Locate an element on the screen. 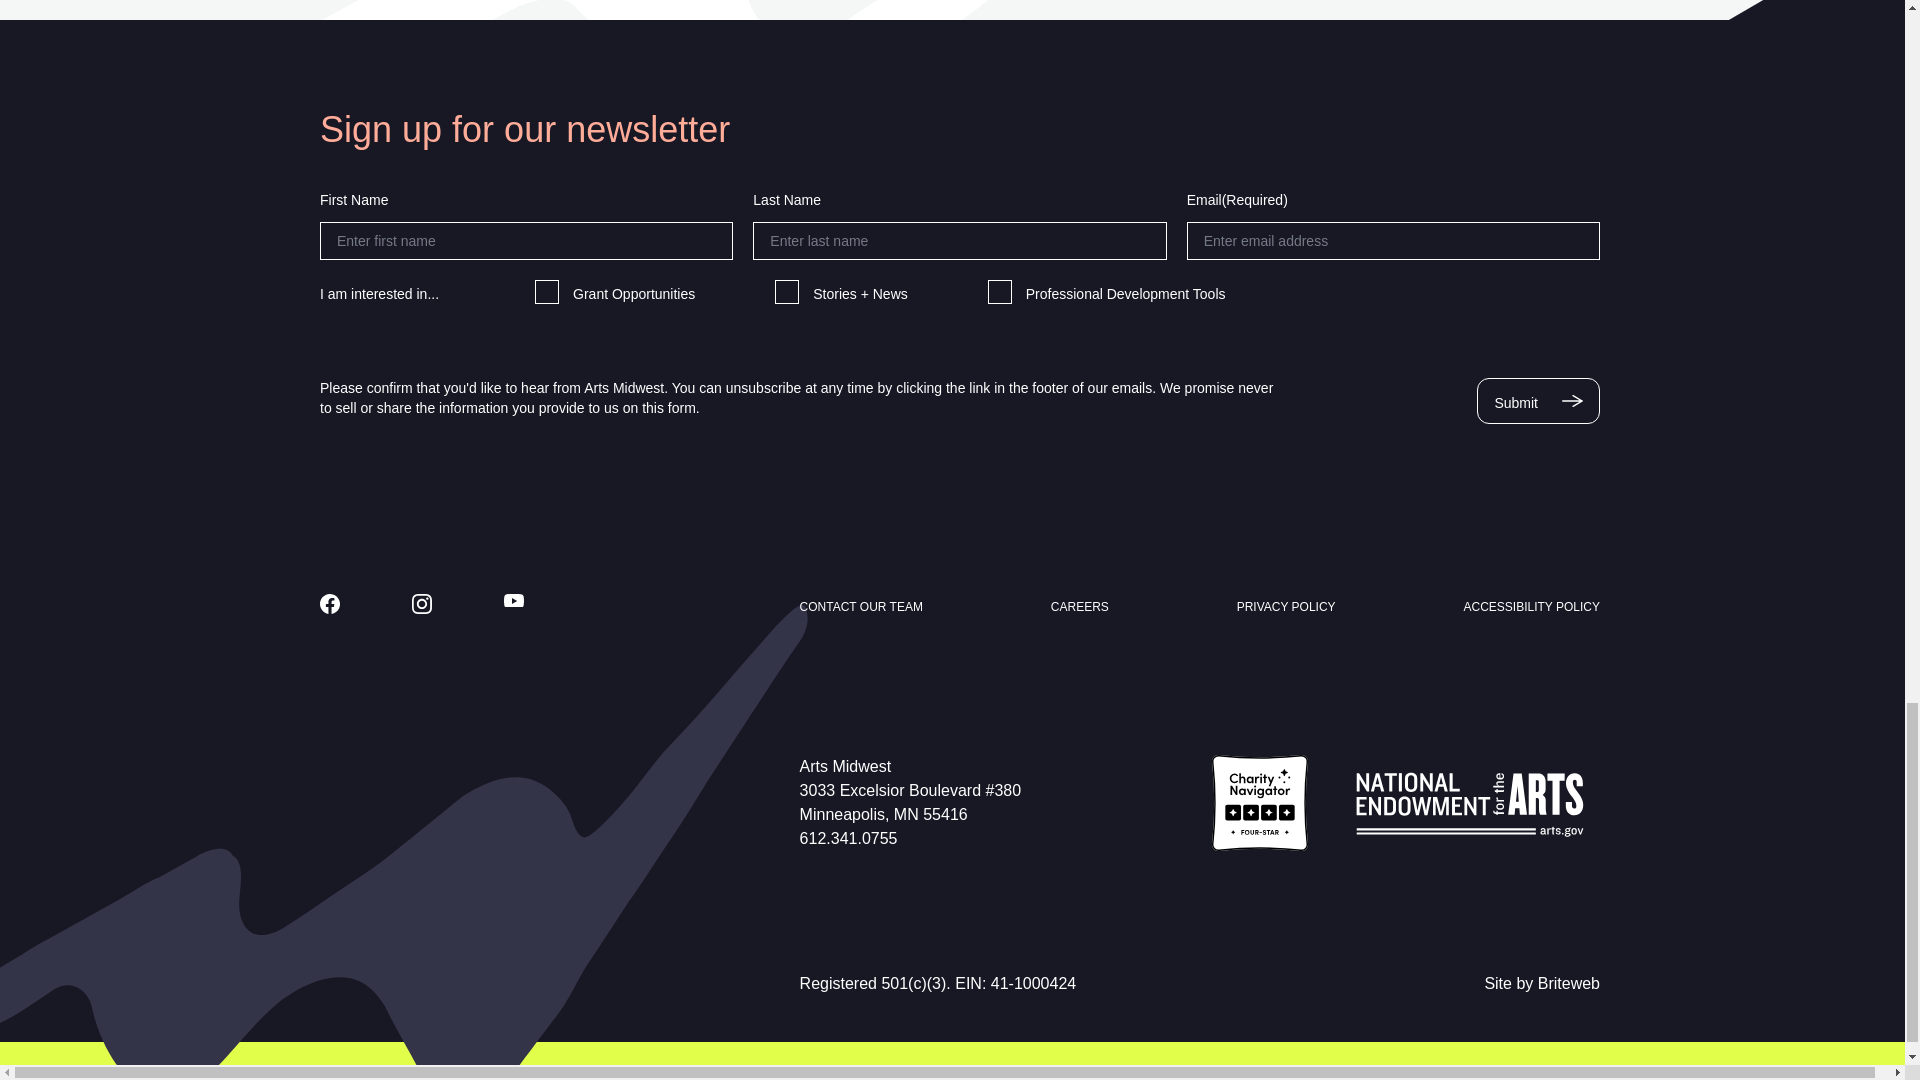 This screenshot has width=1920, height=1080. Follow us on Instagram is located at coordinates (422, 604).